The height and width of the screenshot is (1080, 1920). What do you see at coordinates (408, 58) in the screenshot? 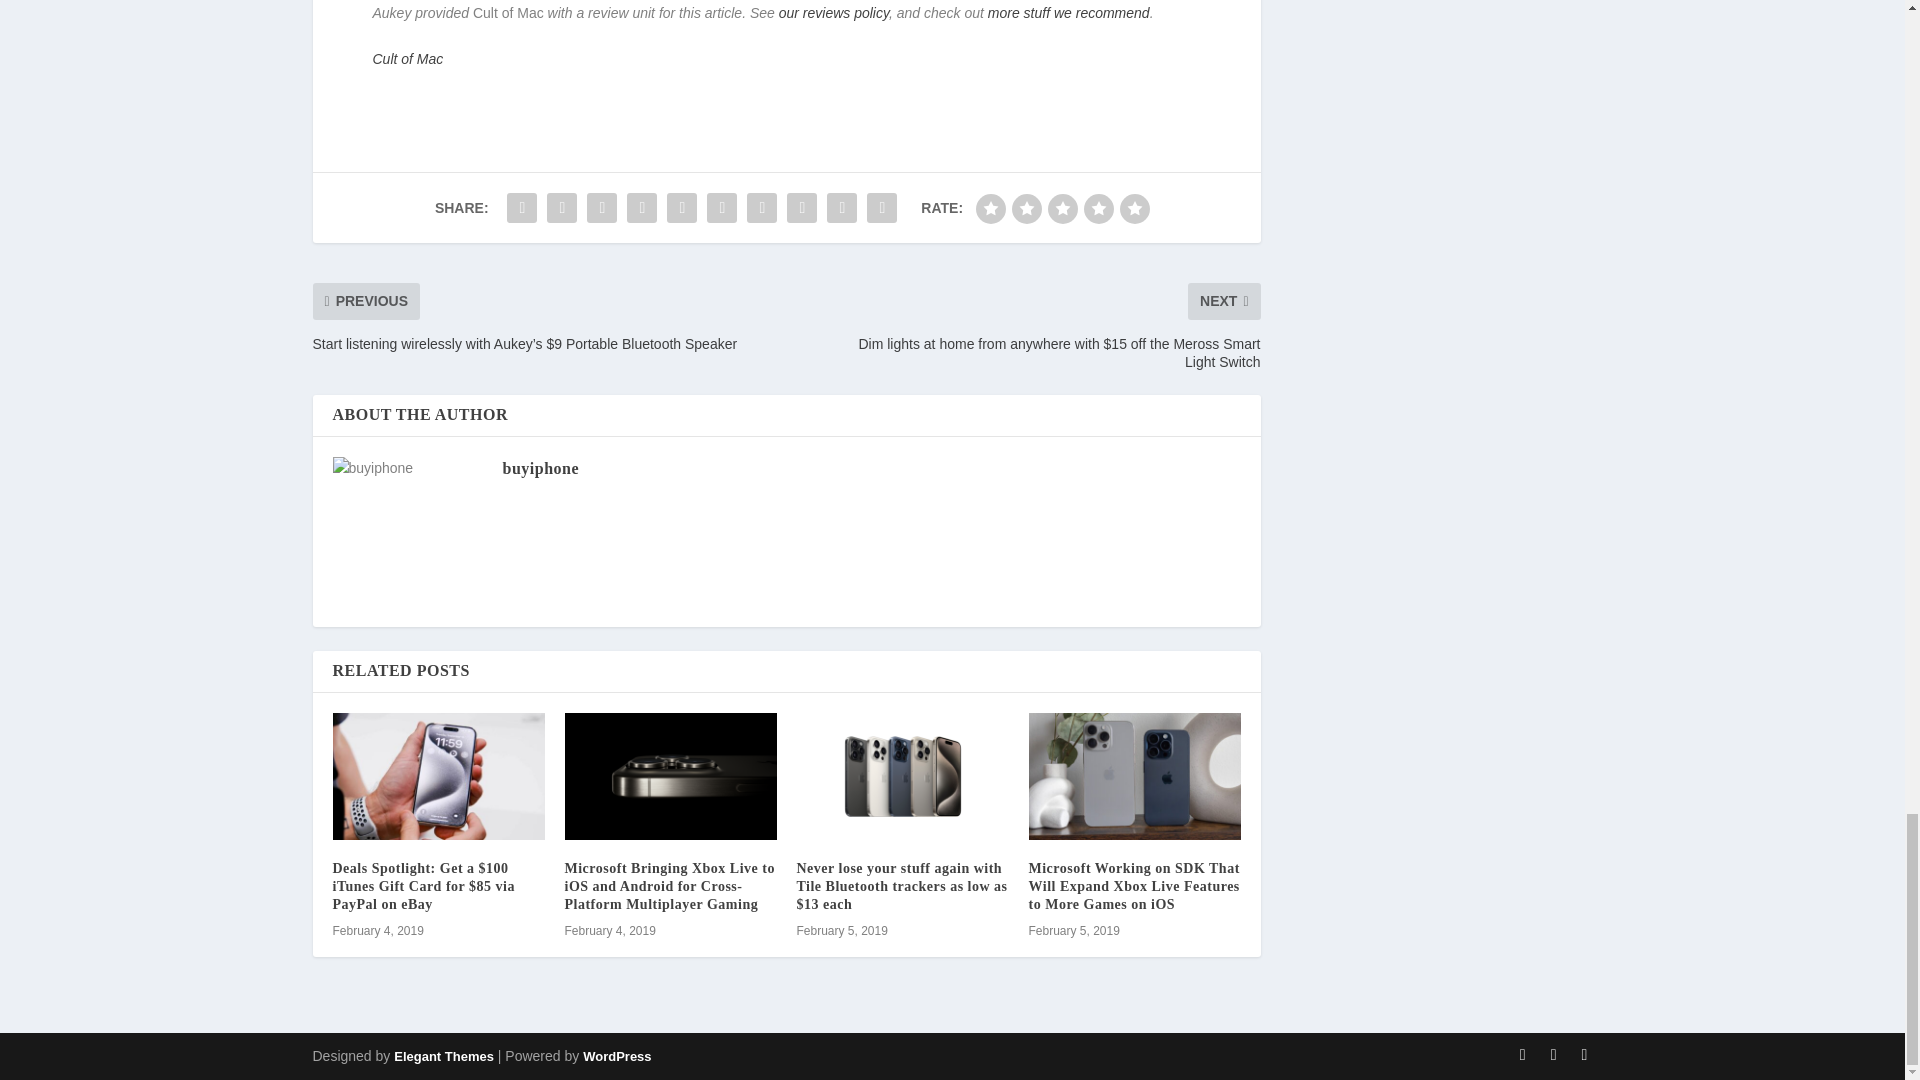
I see `Cult of Mac` at bounding box center [408, 58].